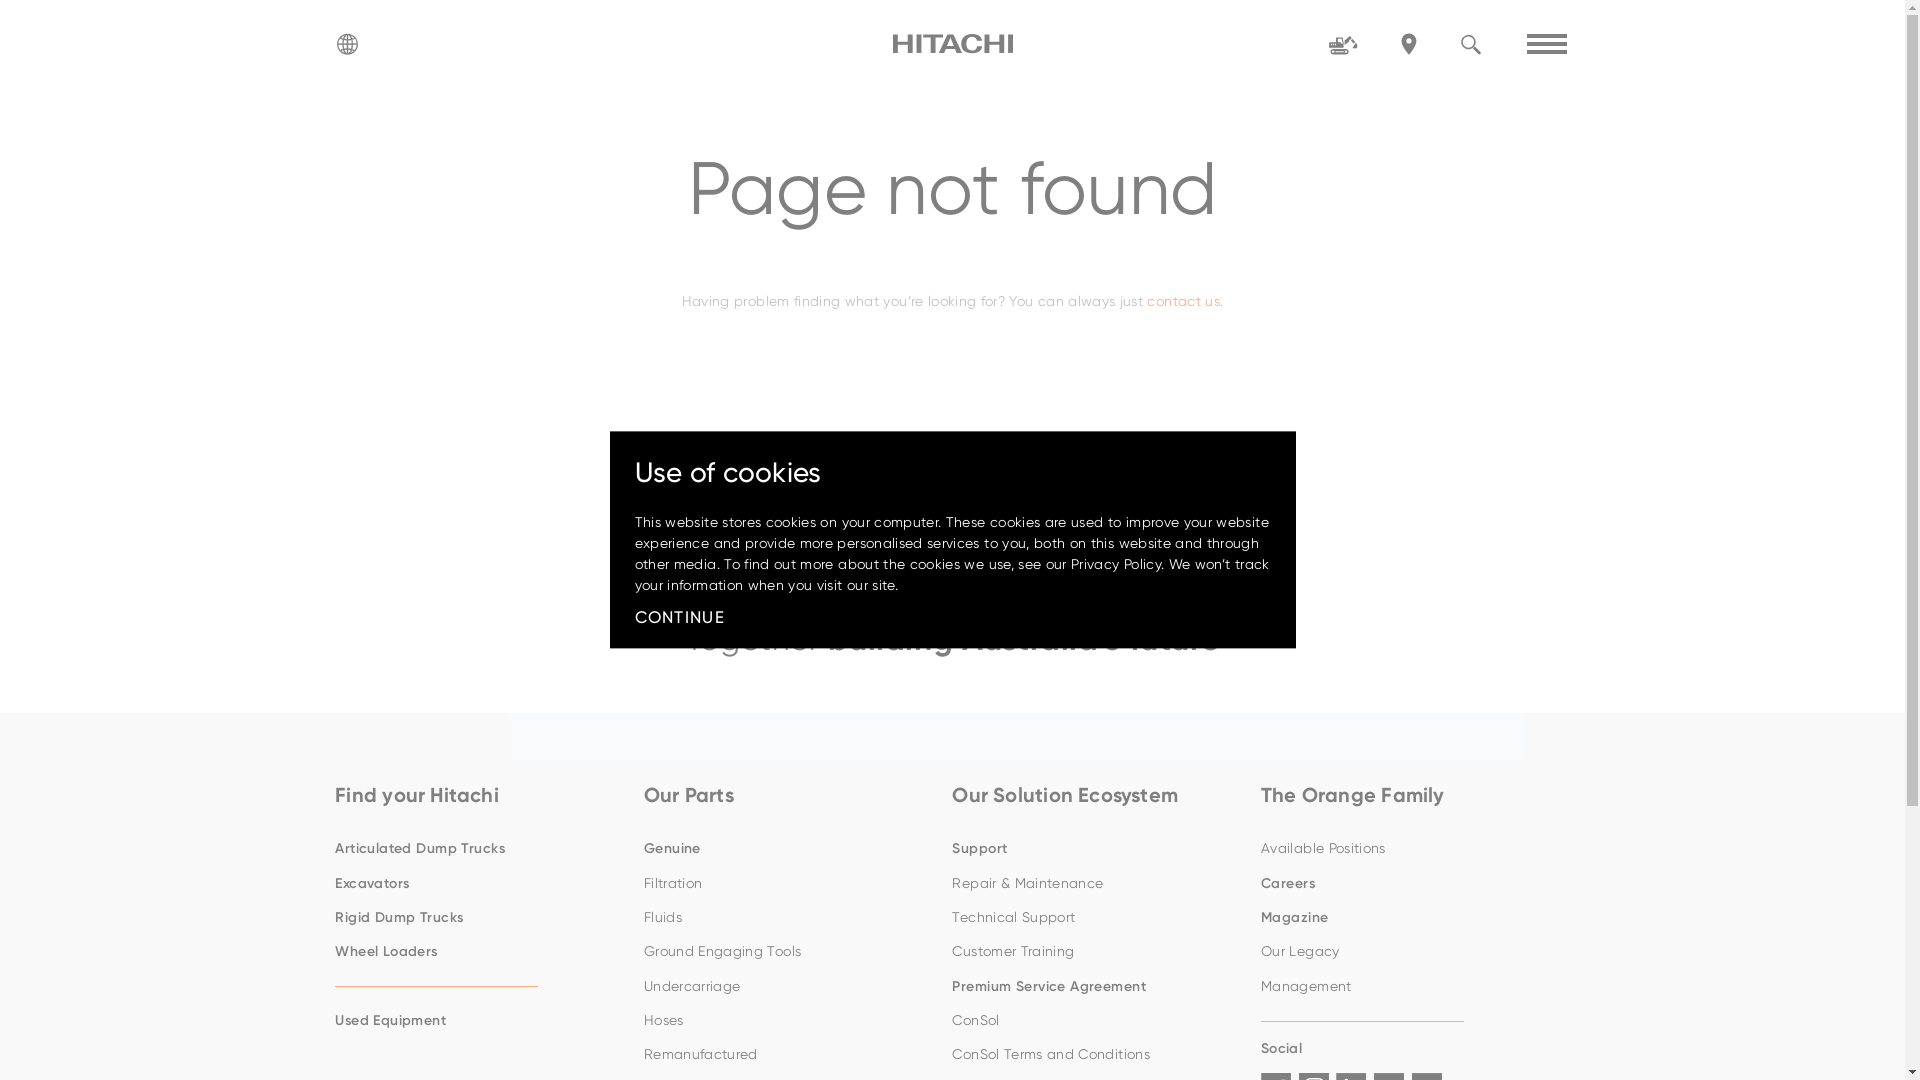  What do you see at coordinates (788, 986) in the screenshot?
I see `Undercarriage` at bounding box center [788, 986].